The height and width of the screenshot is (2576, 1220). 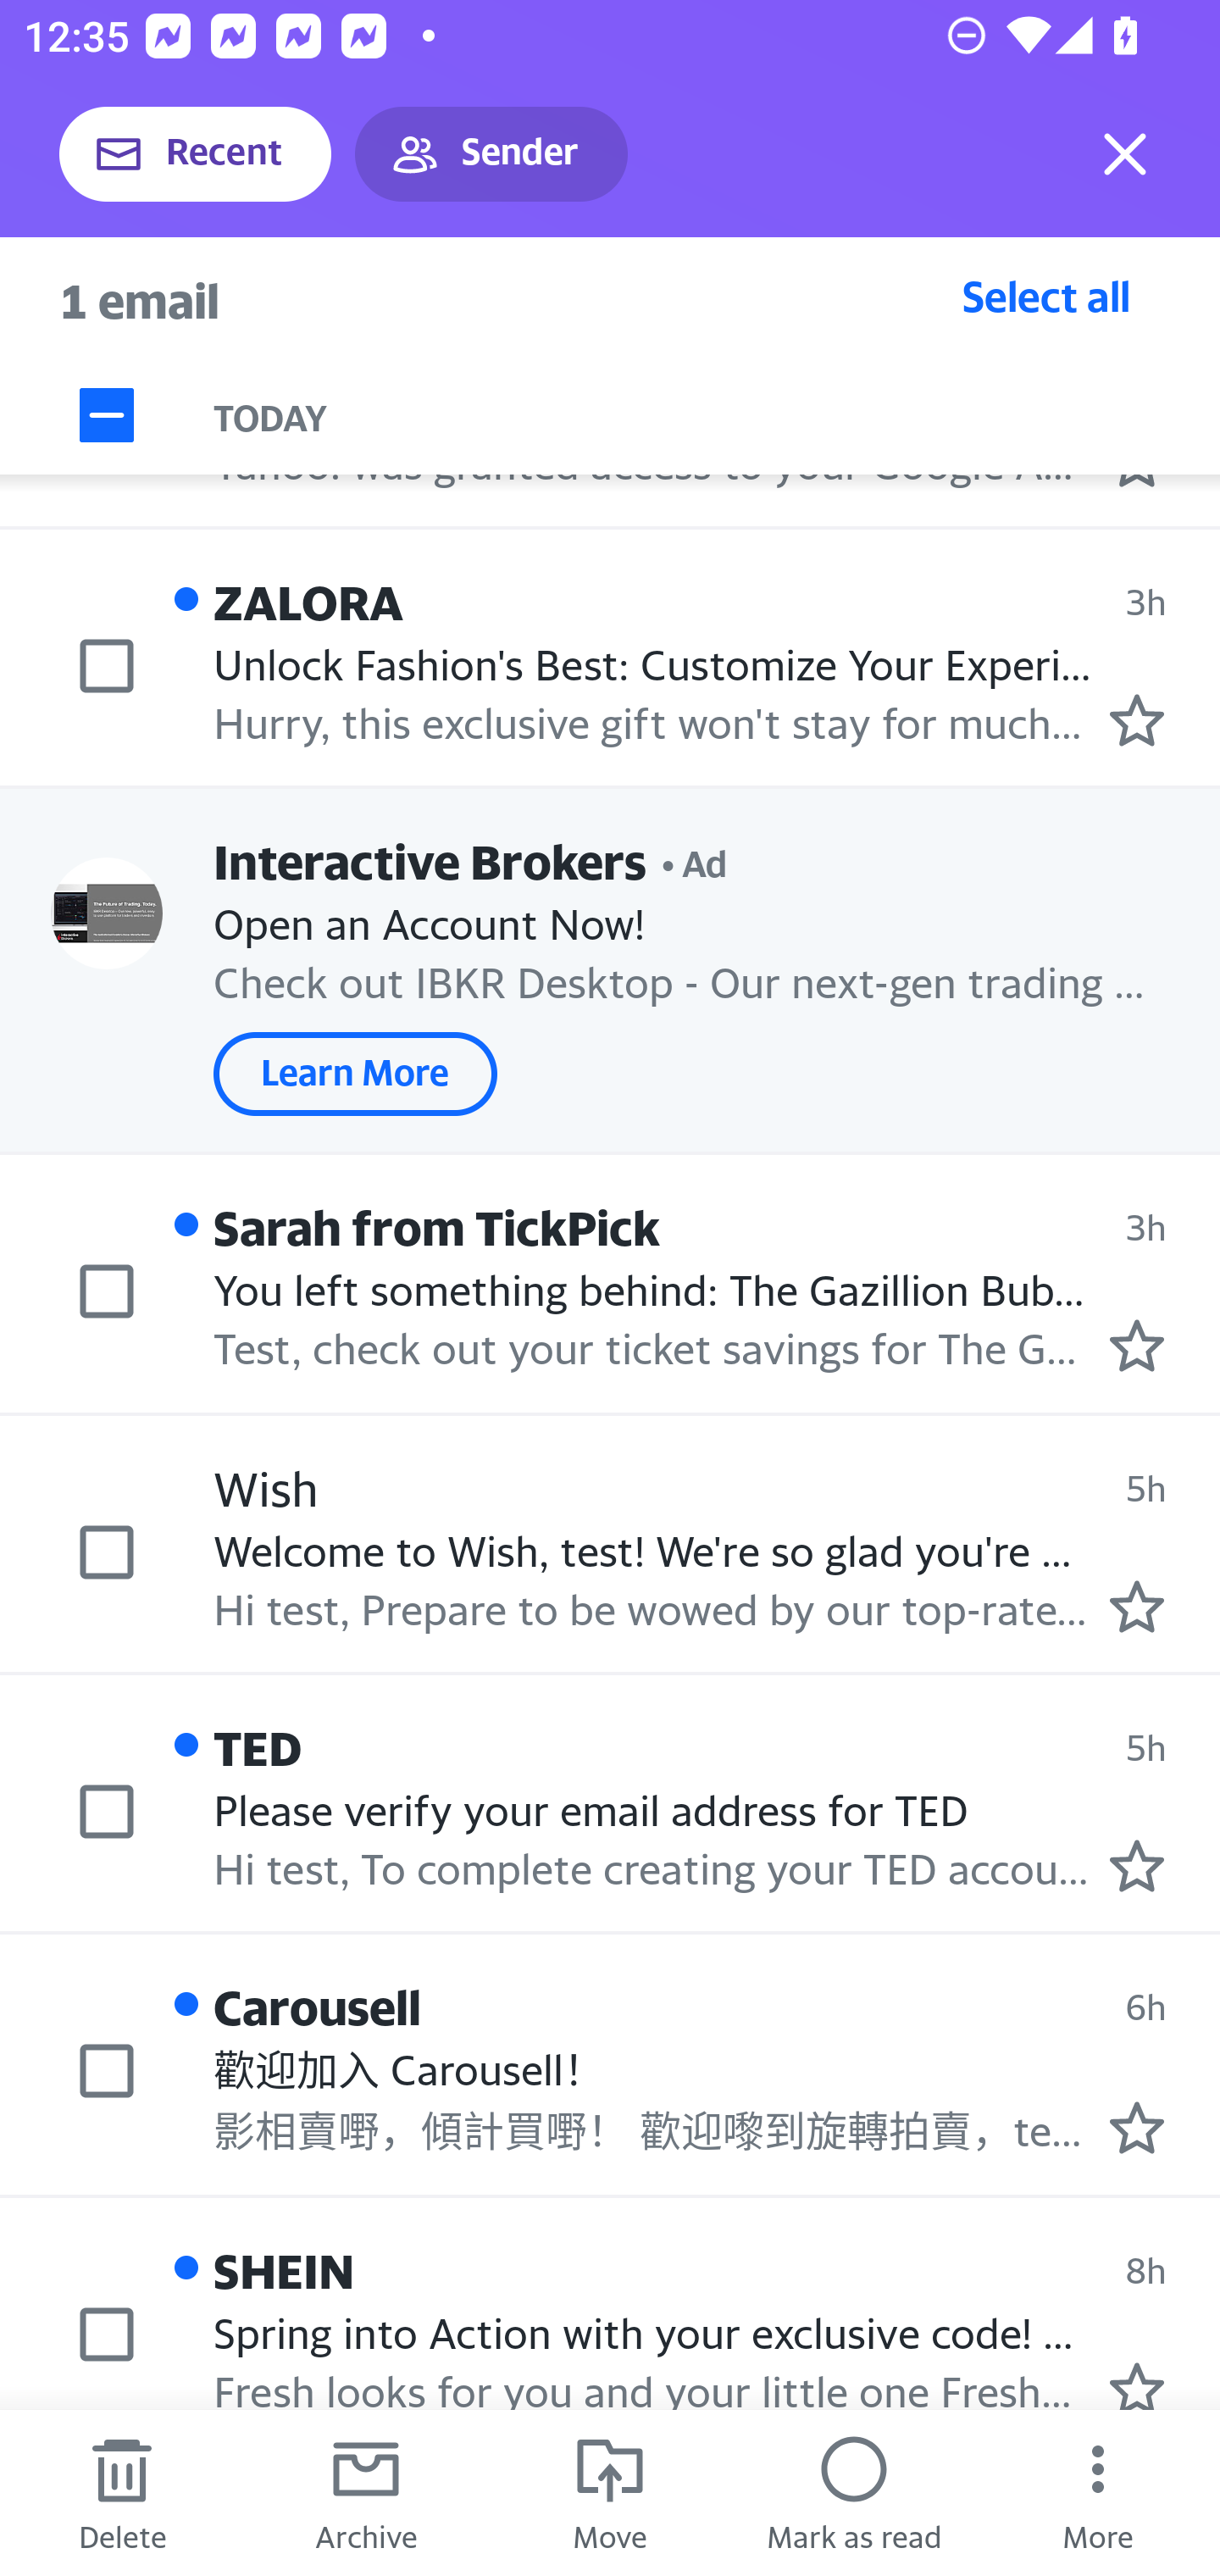 What do you see at coordinates (1046, 296) in the screenshot?
I see `Select all` at bounding box center [1046, 296].